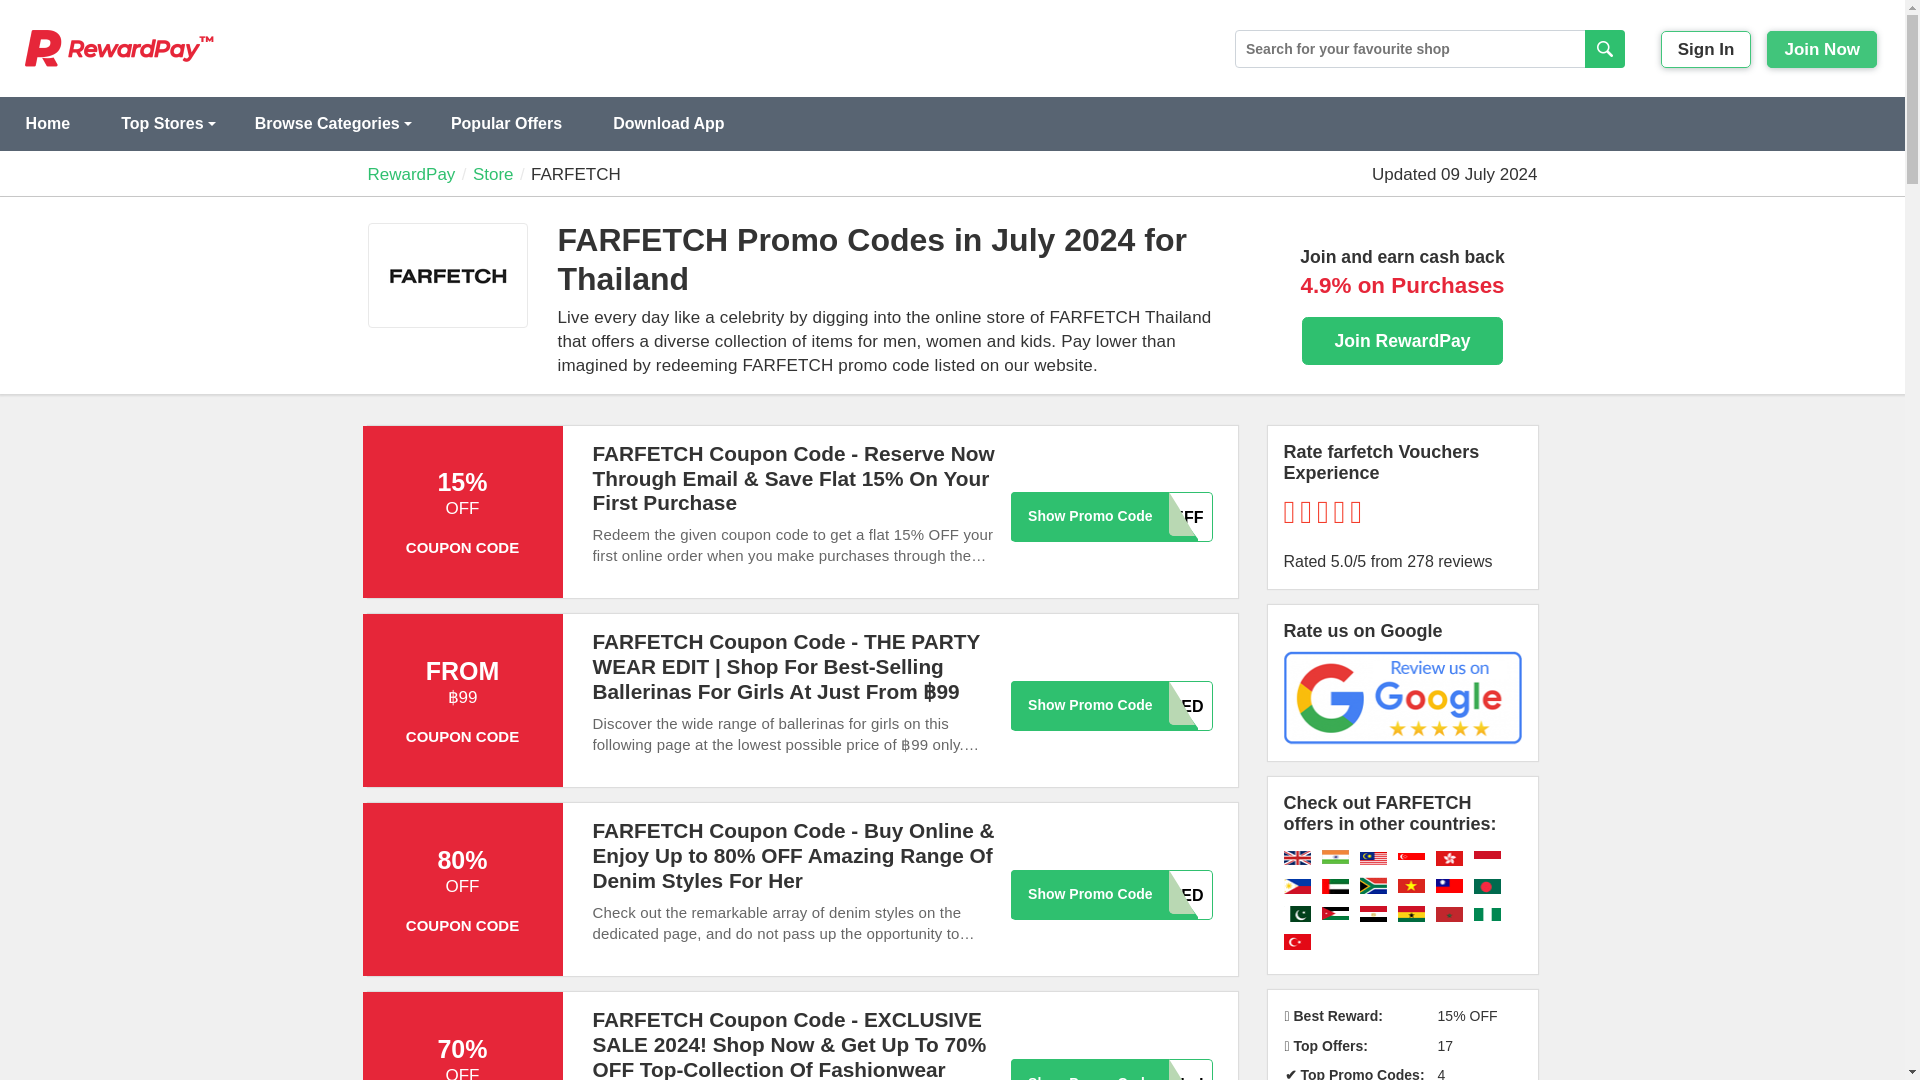 This screenshot has height=1080, width=1920. What do you see at coordinates (48, 124) in the screenshot?
I see `Home` at bounding box center [48, 124].